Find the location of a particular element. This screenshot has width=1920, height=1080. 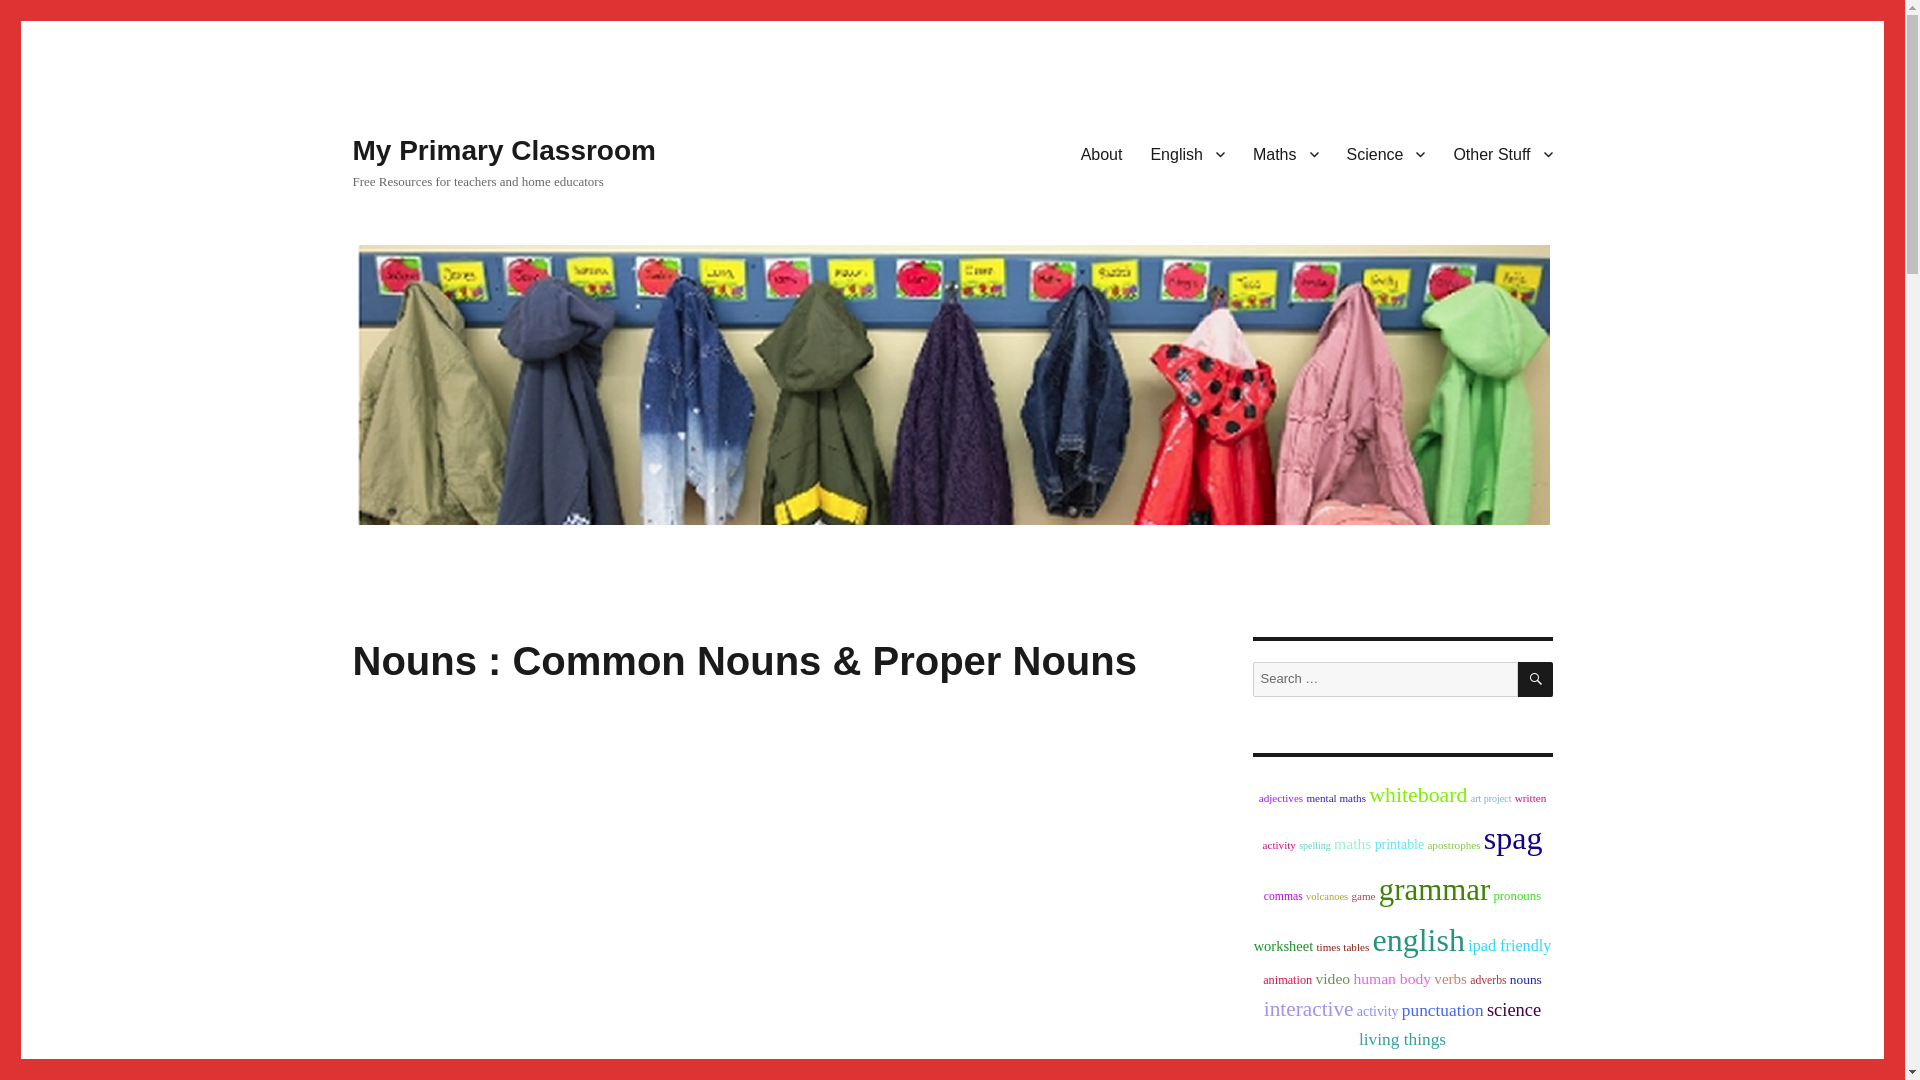

My Primary Classroom is located at coordinates (502, 150).